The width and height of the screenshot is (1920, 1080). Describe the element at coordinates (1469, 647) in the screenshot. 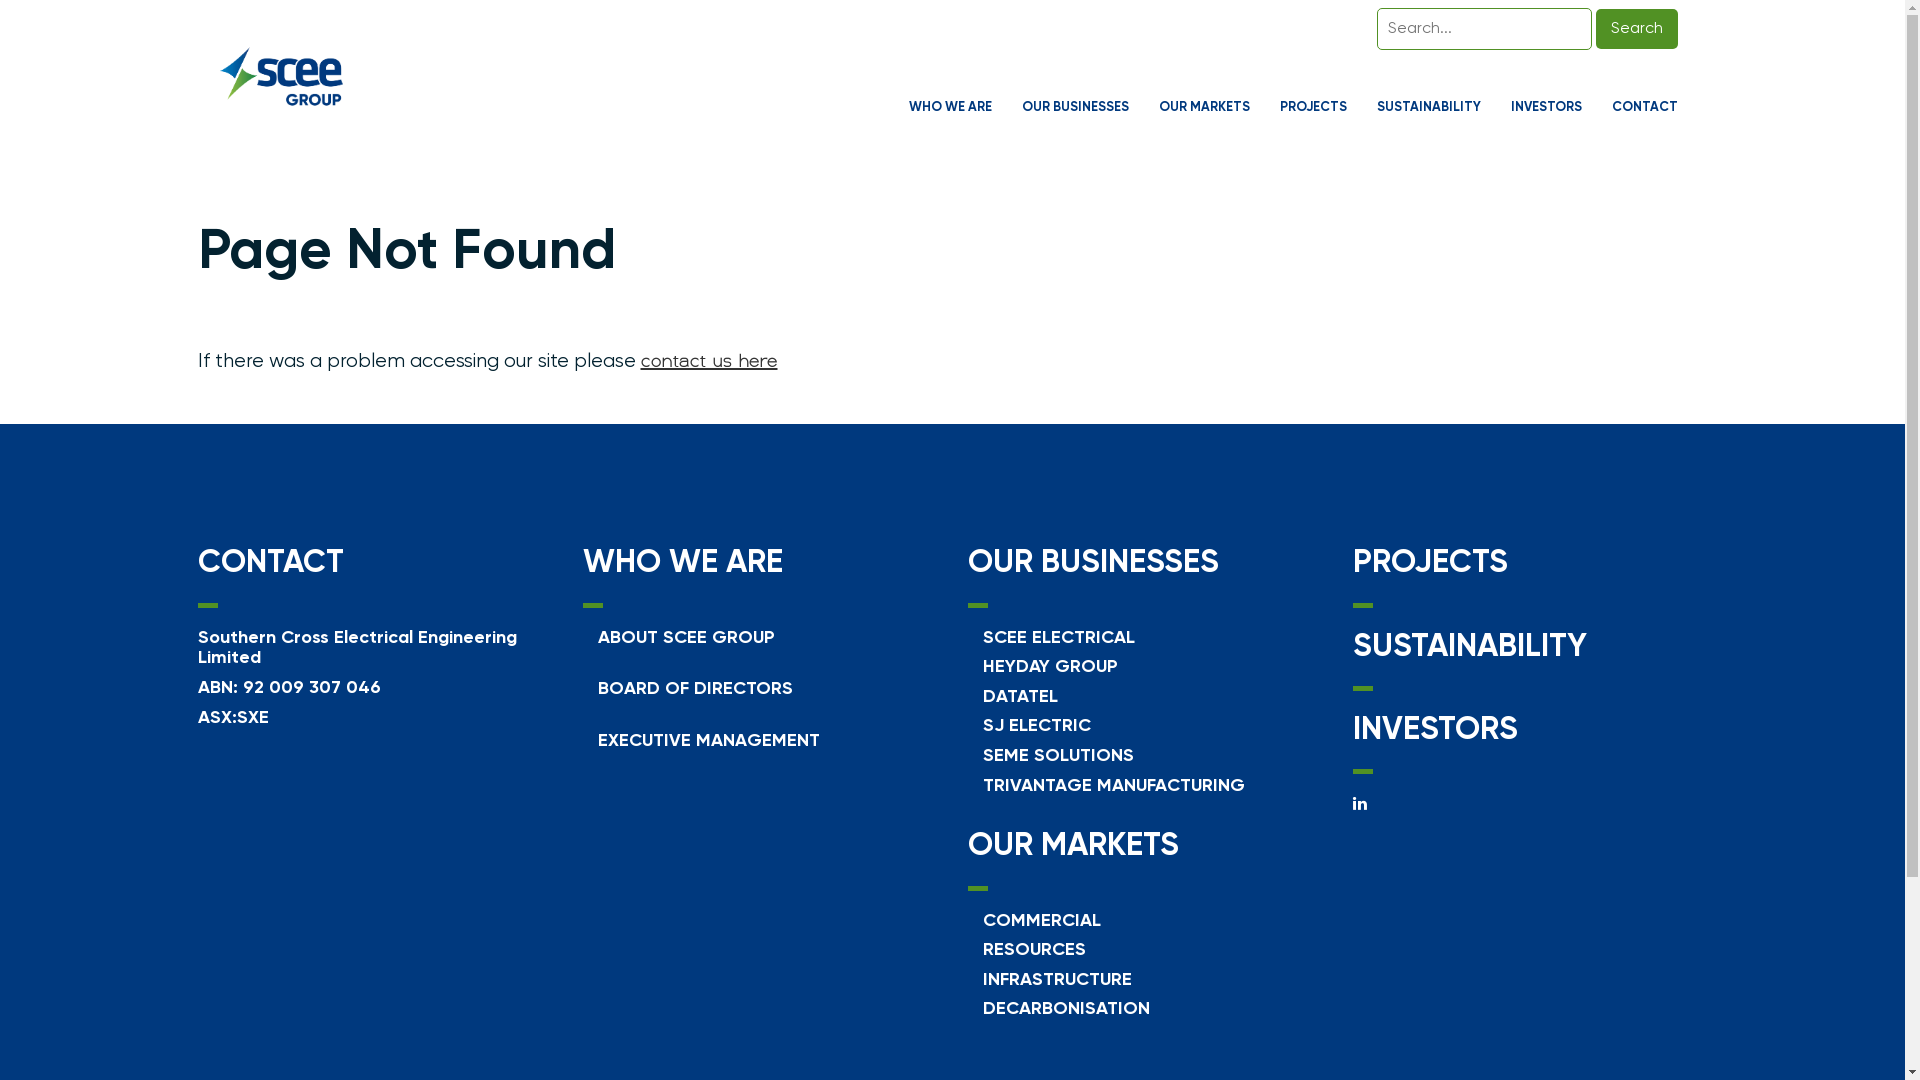

I see `SUSTAINABILITY` at that location.